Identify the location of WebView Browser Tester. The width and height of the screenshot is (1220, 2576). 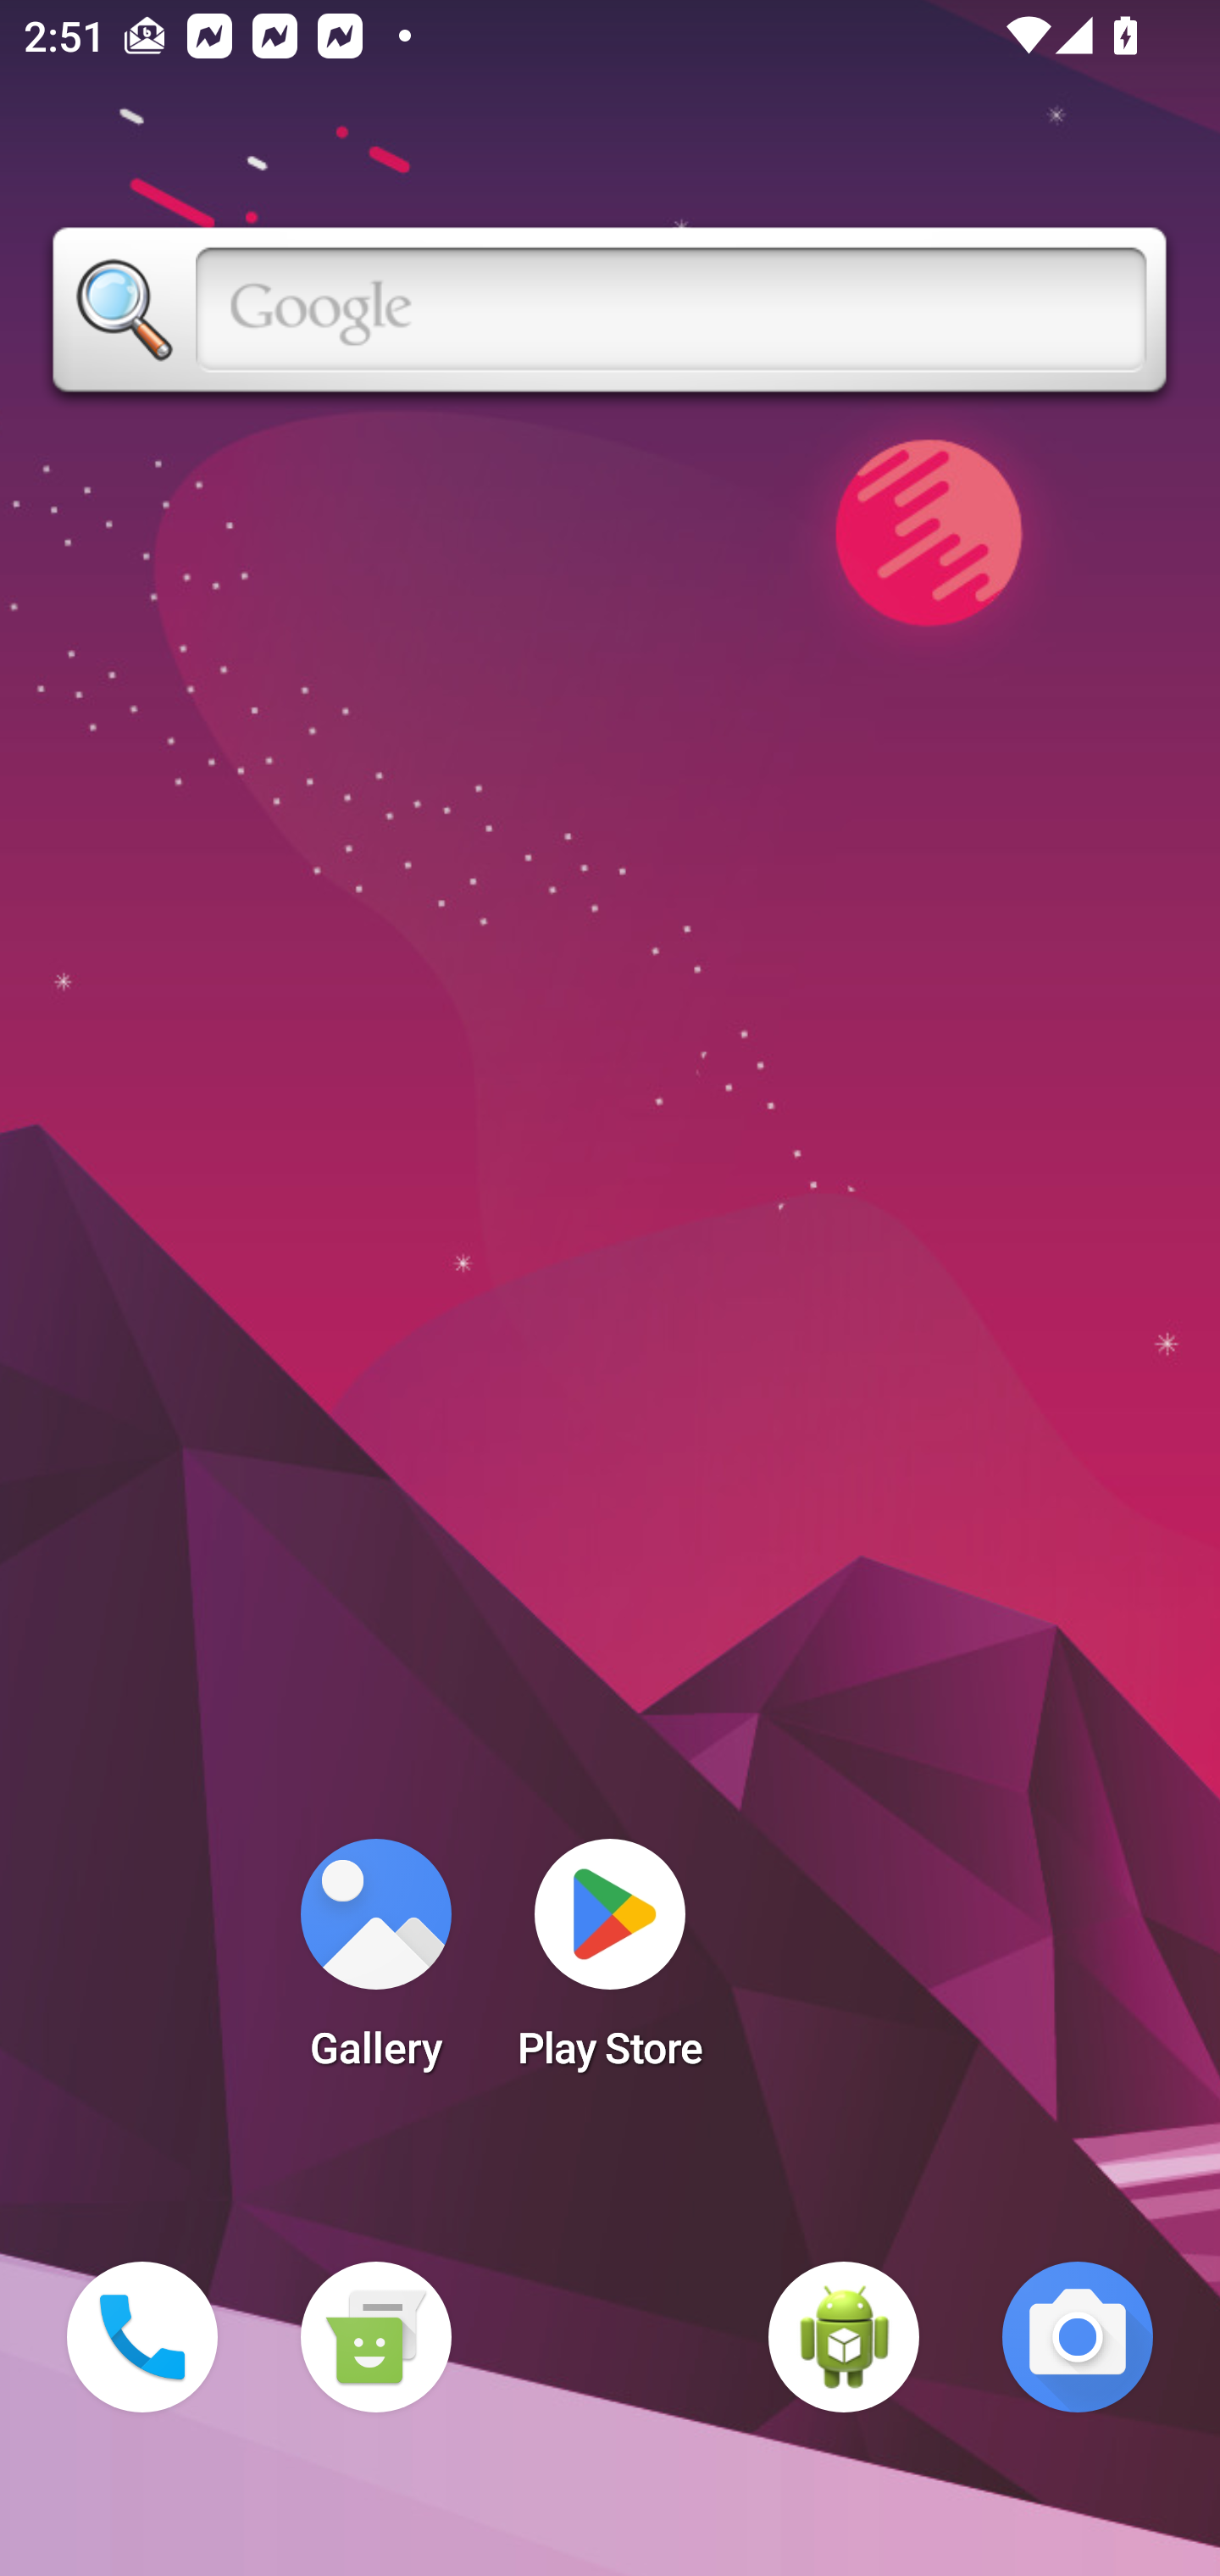
(844, 2337).